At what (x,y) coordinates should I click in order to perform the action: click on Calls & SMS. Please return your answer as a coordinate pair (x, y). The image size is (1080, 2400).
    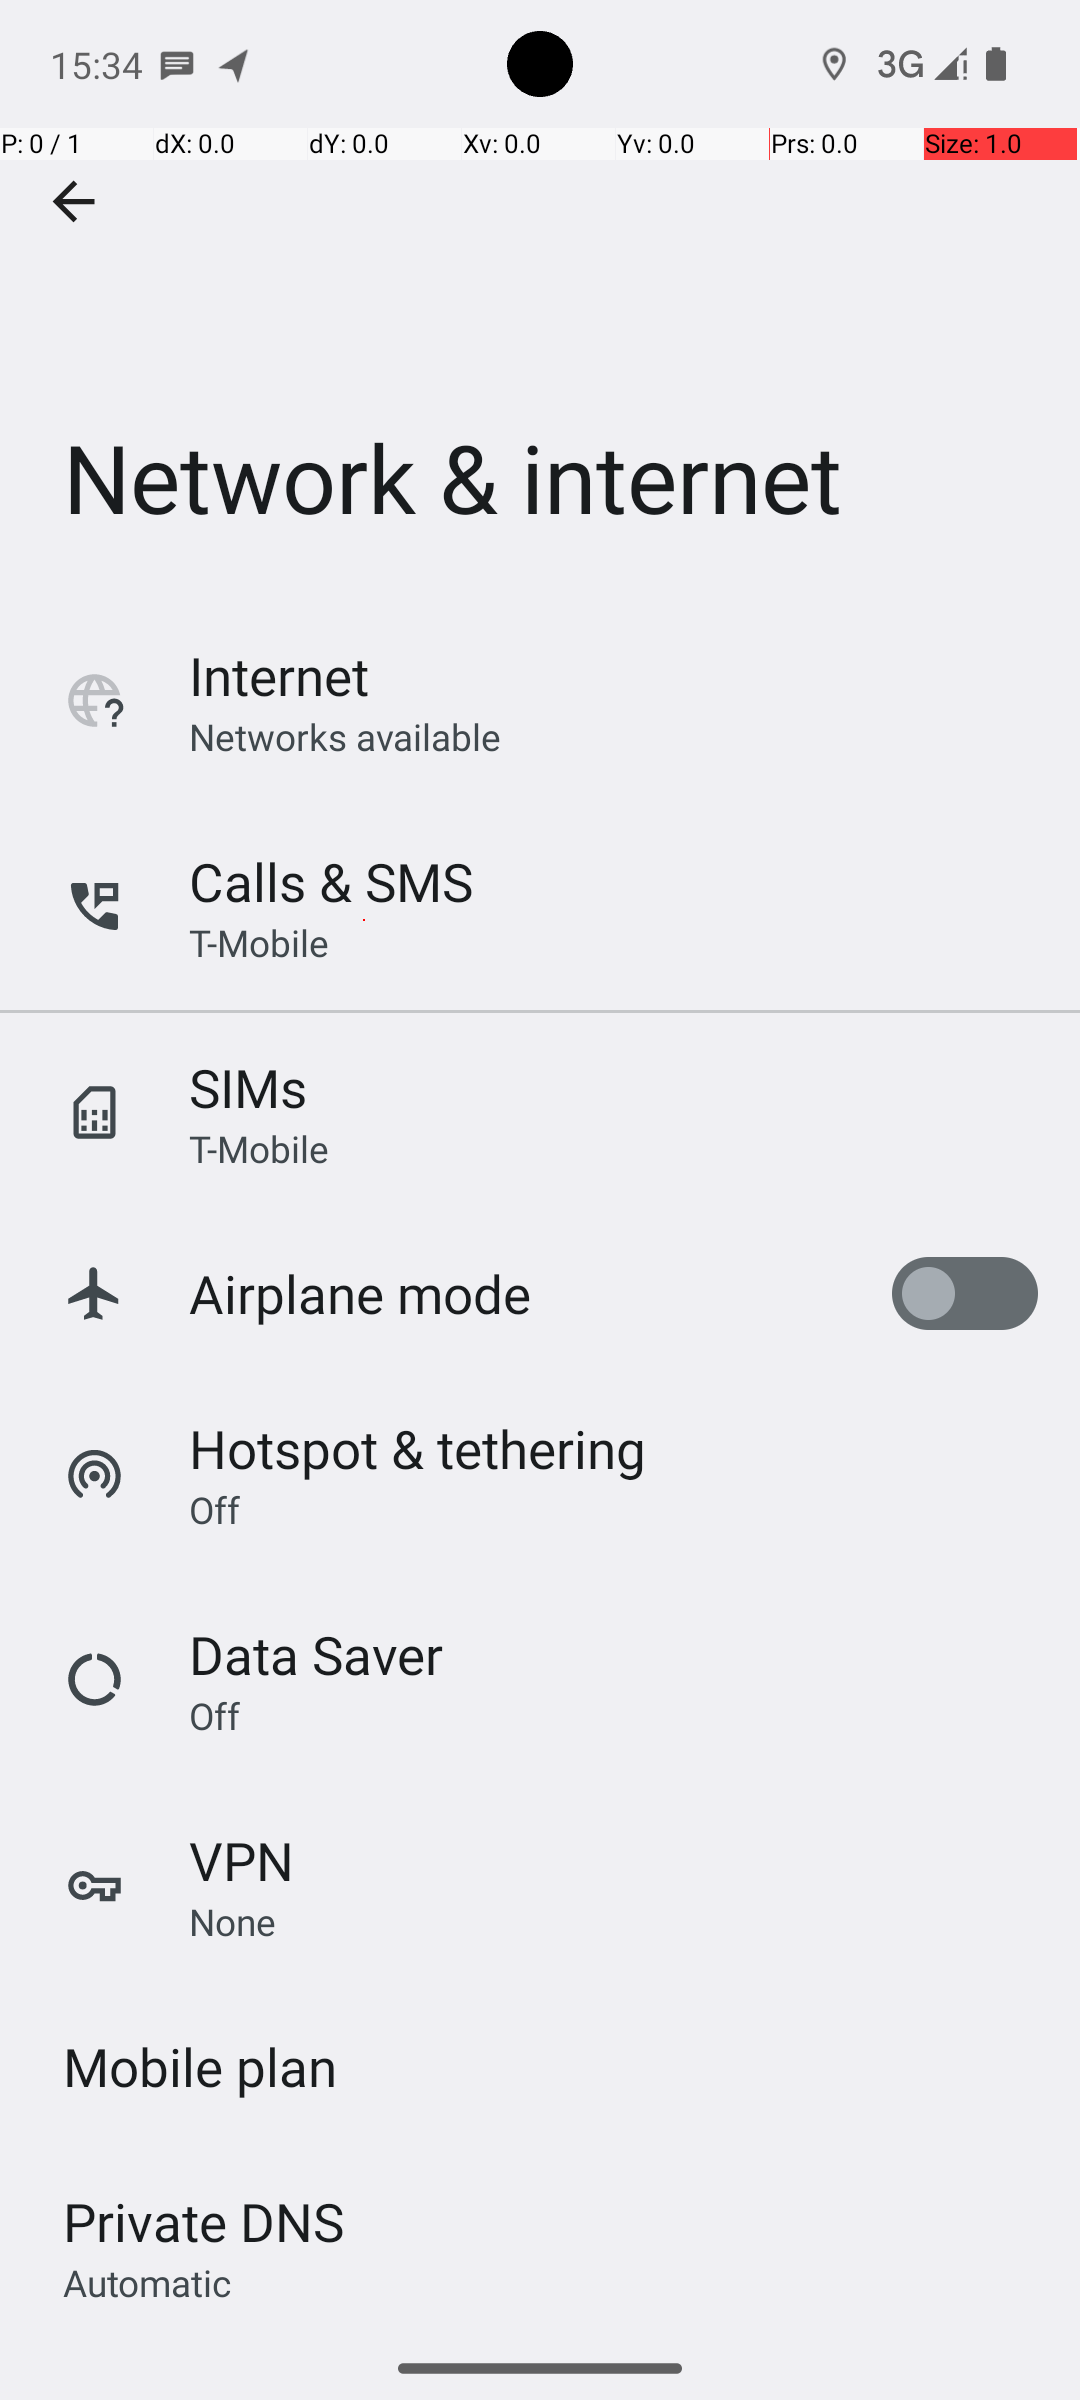
    Looking at the image, I should click on (331, 882).